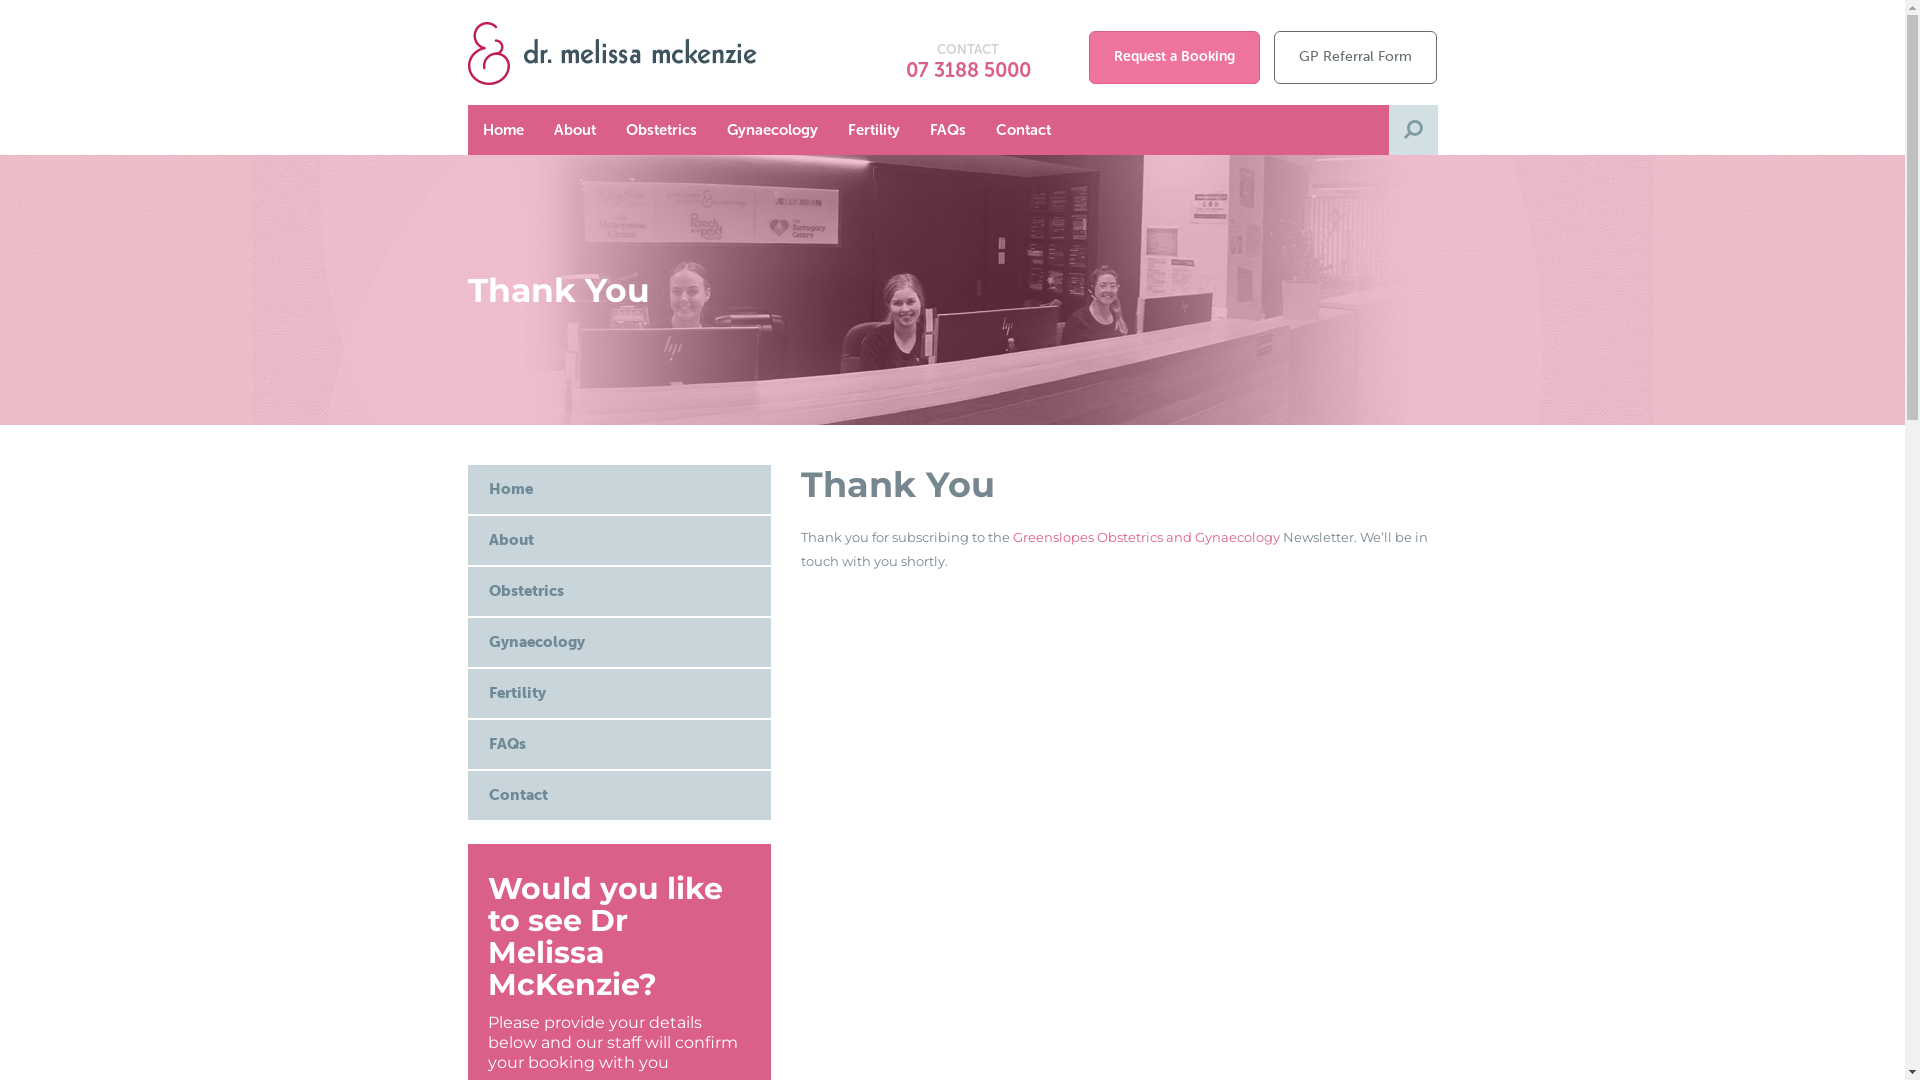 Image resolution: width=1920 pixels, height=1080 pixels. Describe the element at coordinates (574, 130) in the screenshot. I see `About` at that location.